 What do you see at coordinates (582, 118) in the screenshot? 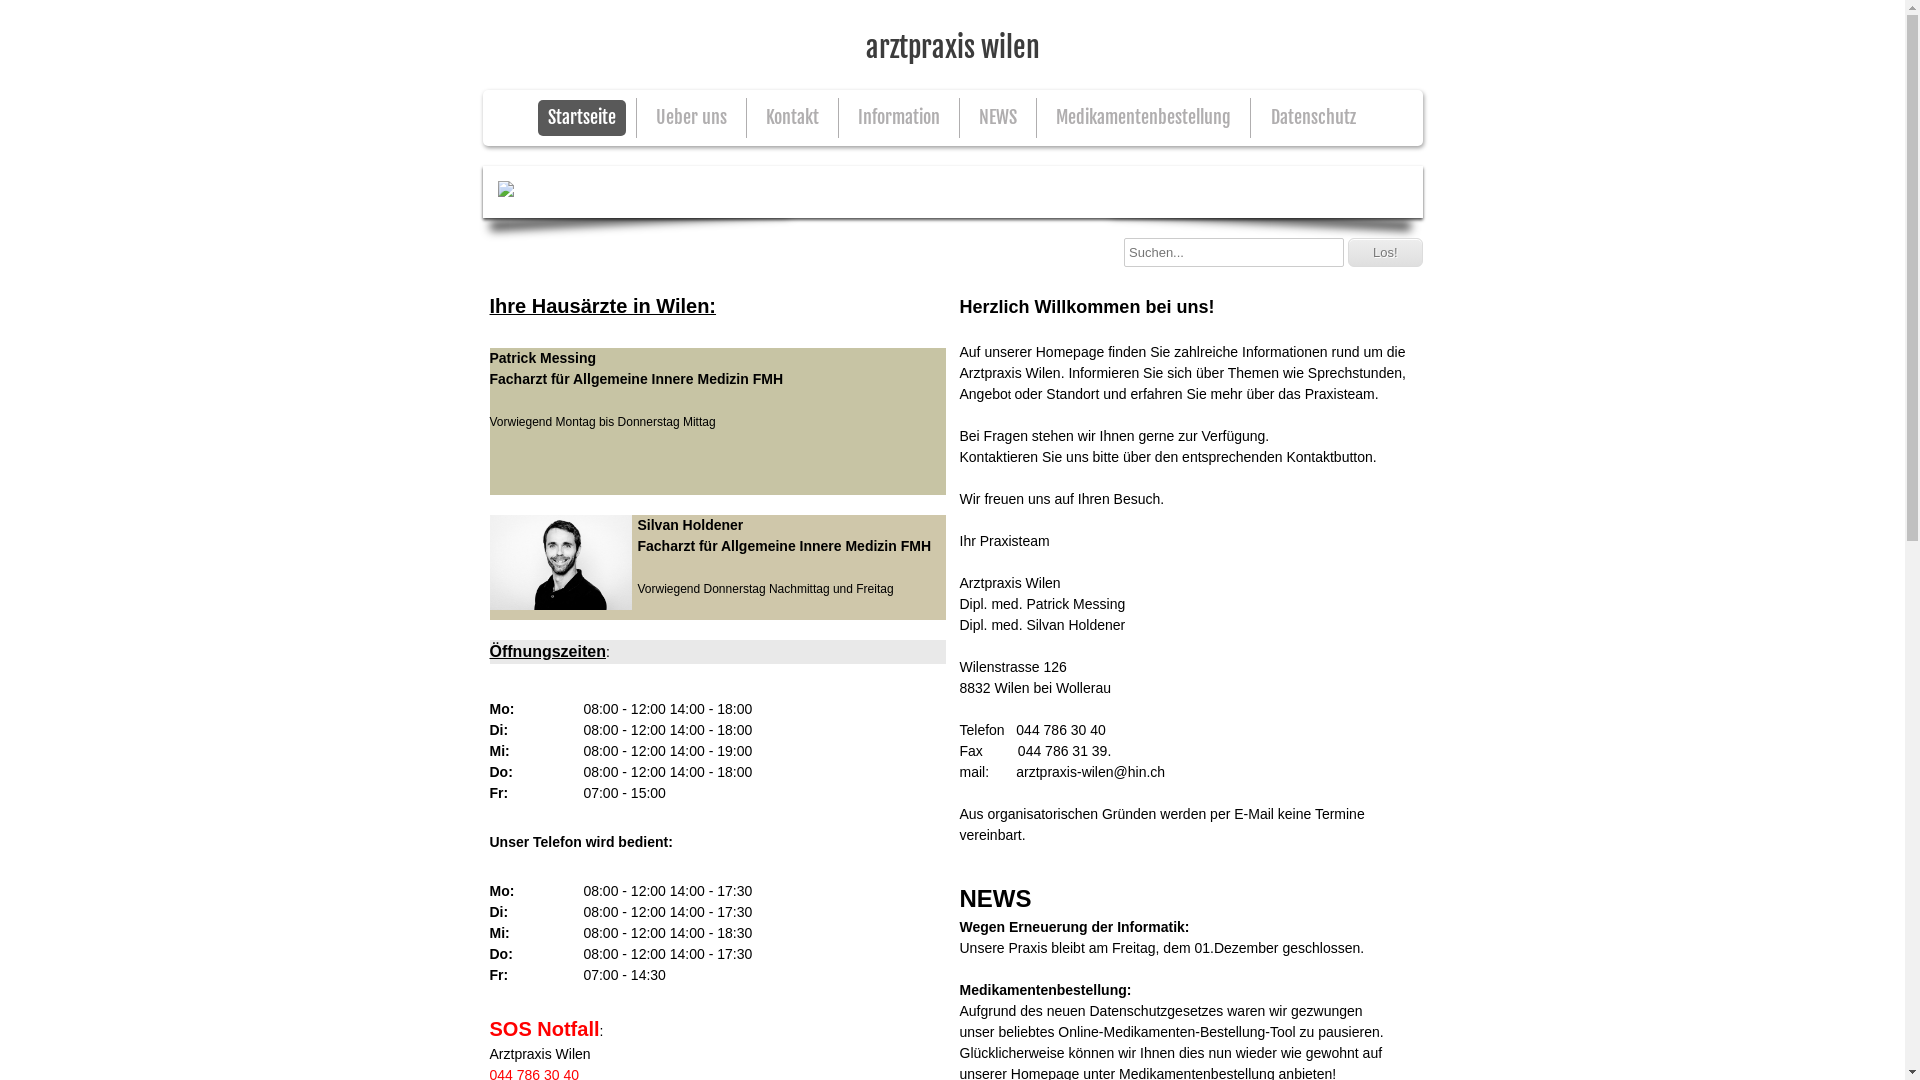
I see `Startseite` at bounding box center [582, 118].